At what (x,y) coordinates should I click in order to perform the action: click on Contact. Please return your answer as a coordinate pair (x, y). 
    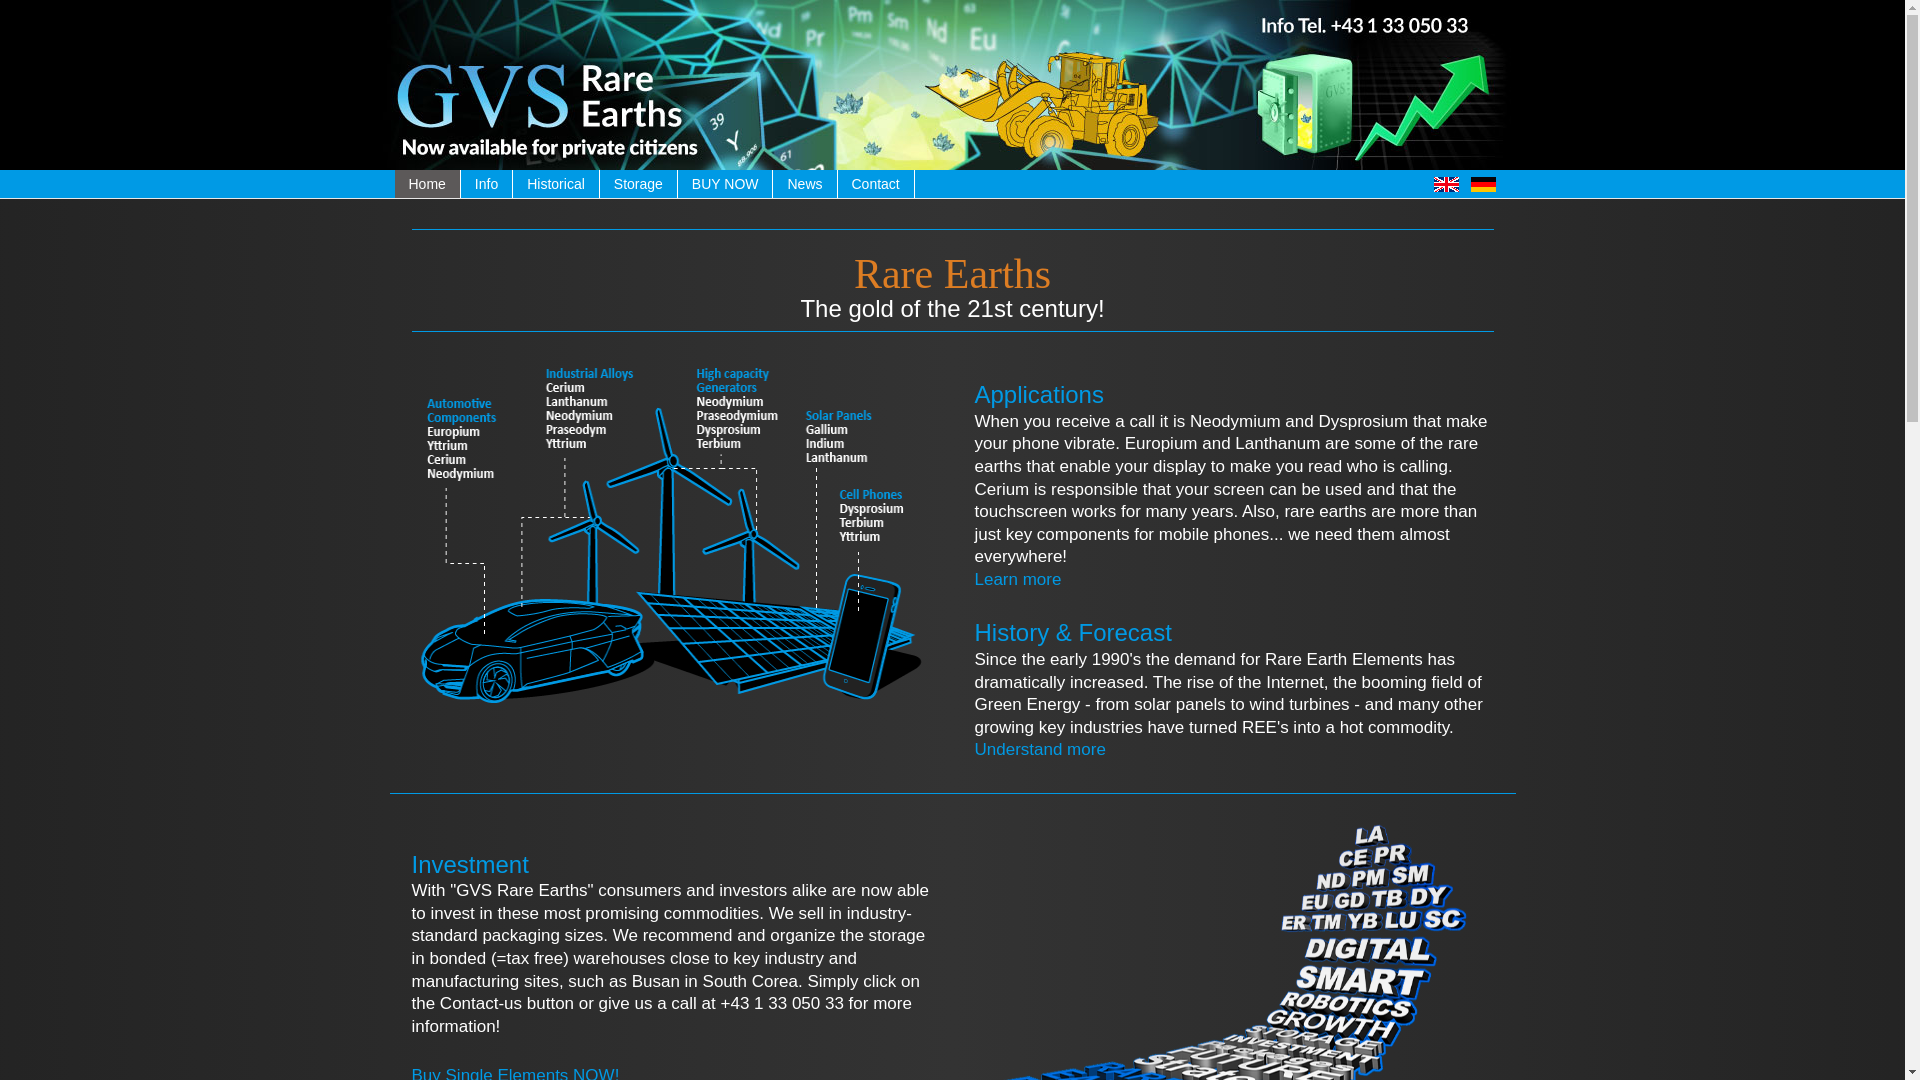
    Looking at the image, I should click on (876, 183).